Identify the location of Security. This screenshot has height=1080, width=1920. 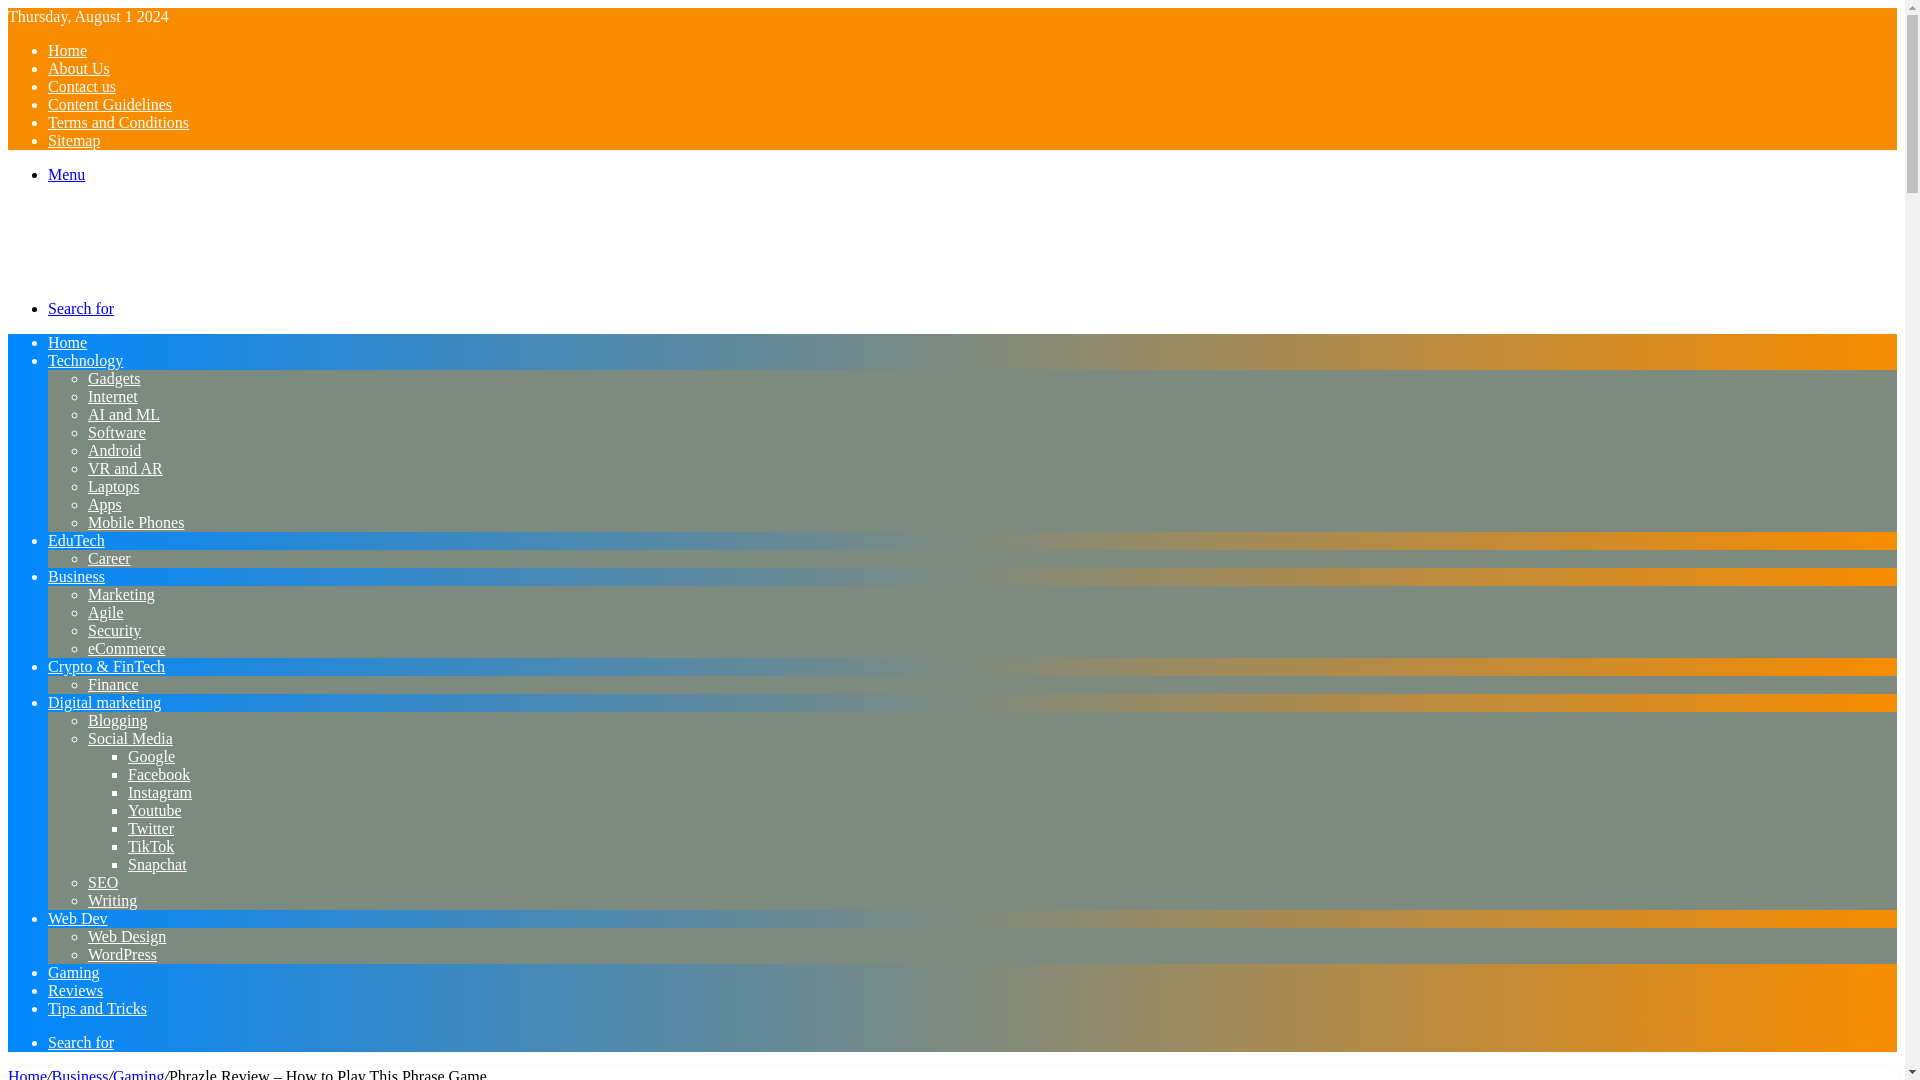
(114, 630).